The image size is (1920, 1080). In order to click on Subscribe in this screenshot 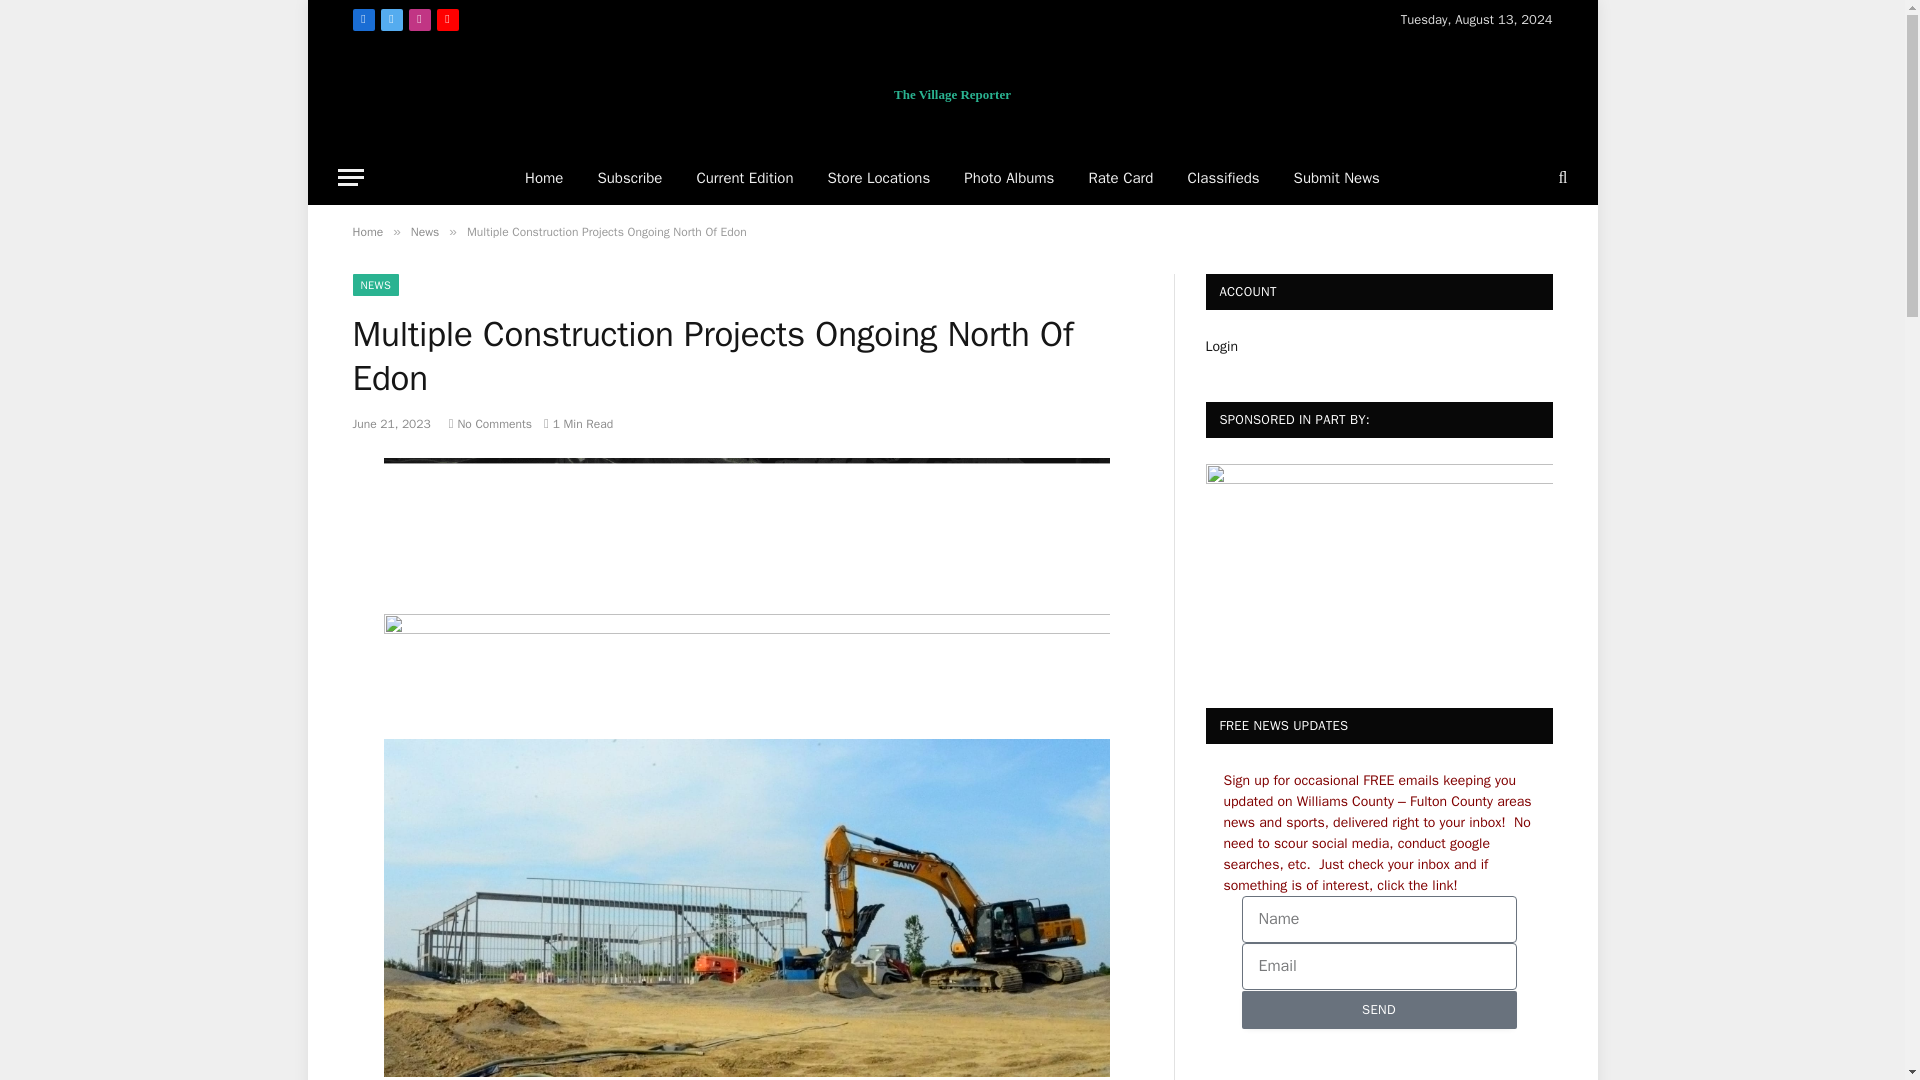, I will do `click(629, 178)`.